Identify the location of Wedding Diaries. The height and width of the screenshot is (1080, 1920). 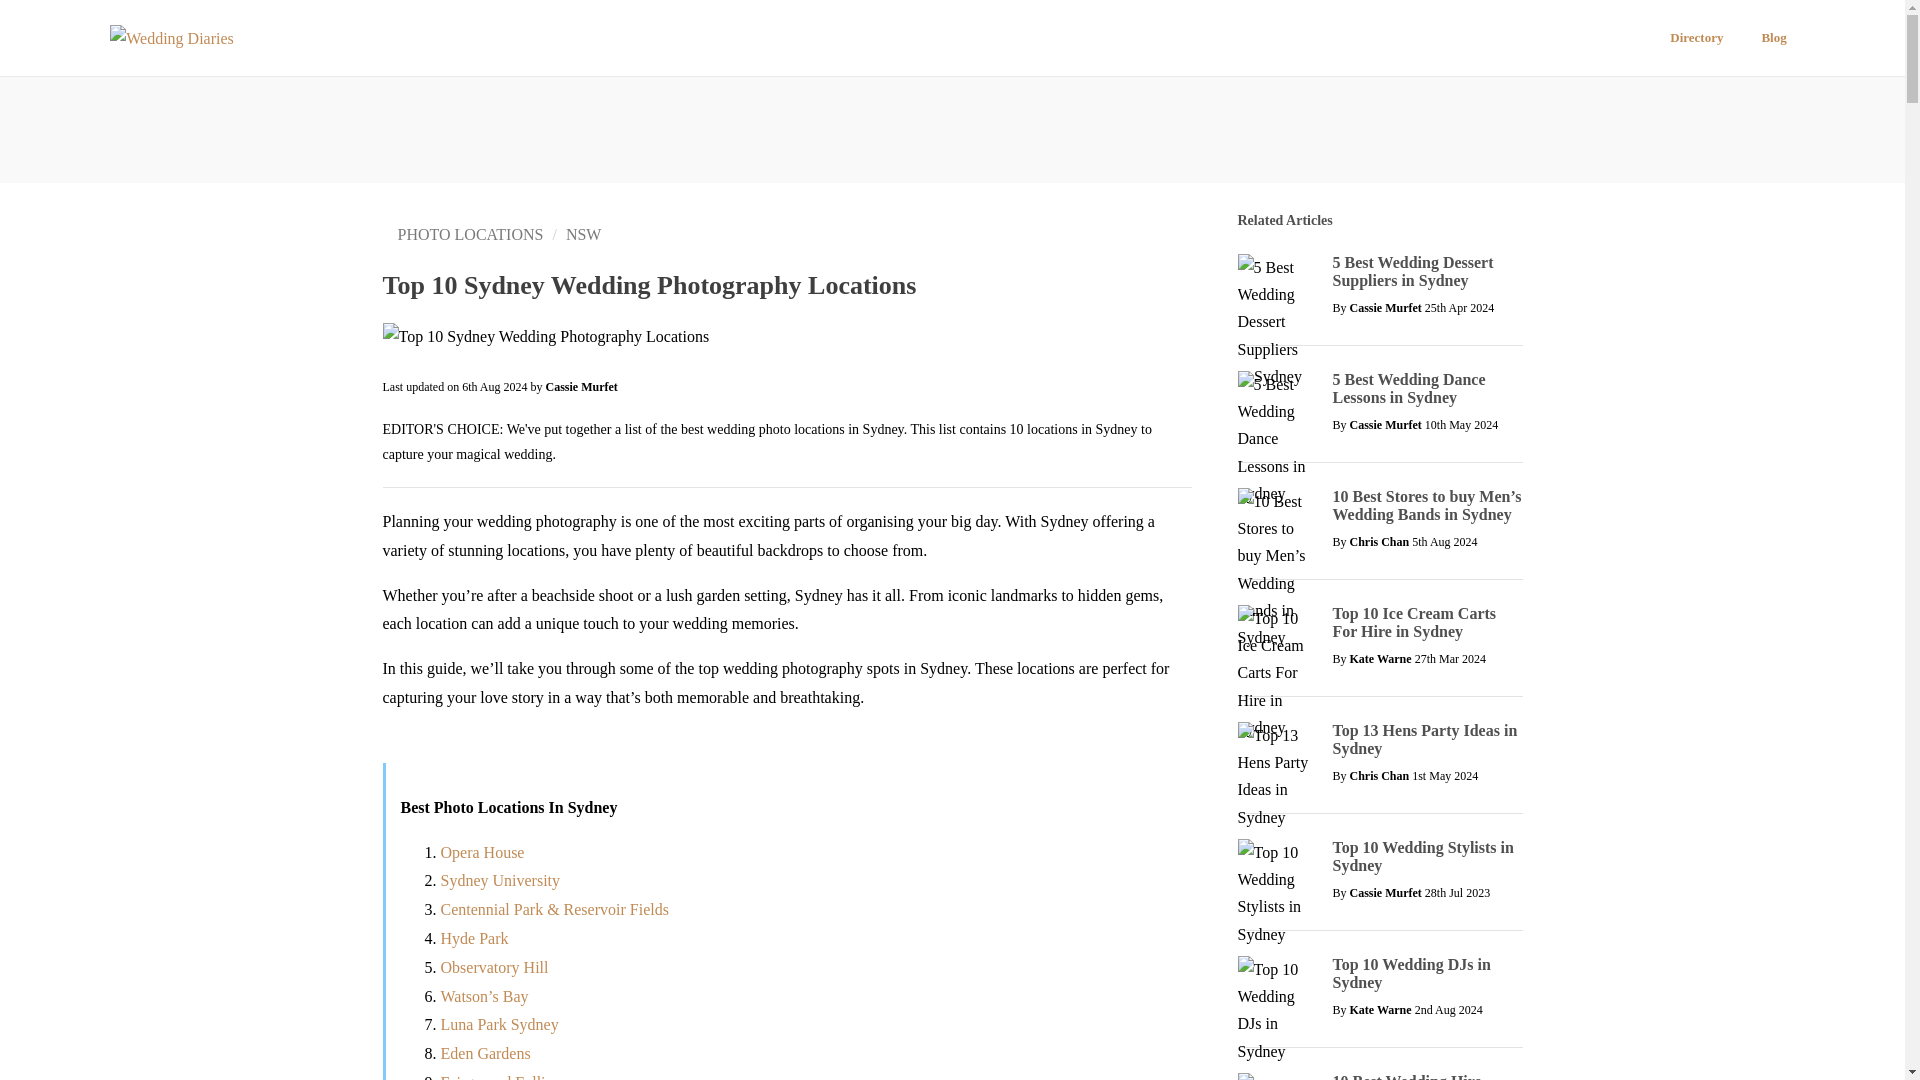
(172, 38).